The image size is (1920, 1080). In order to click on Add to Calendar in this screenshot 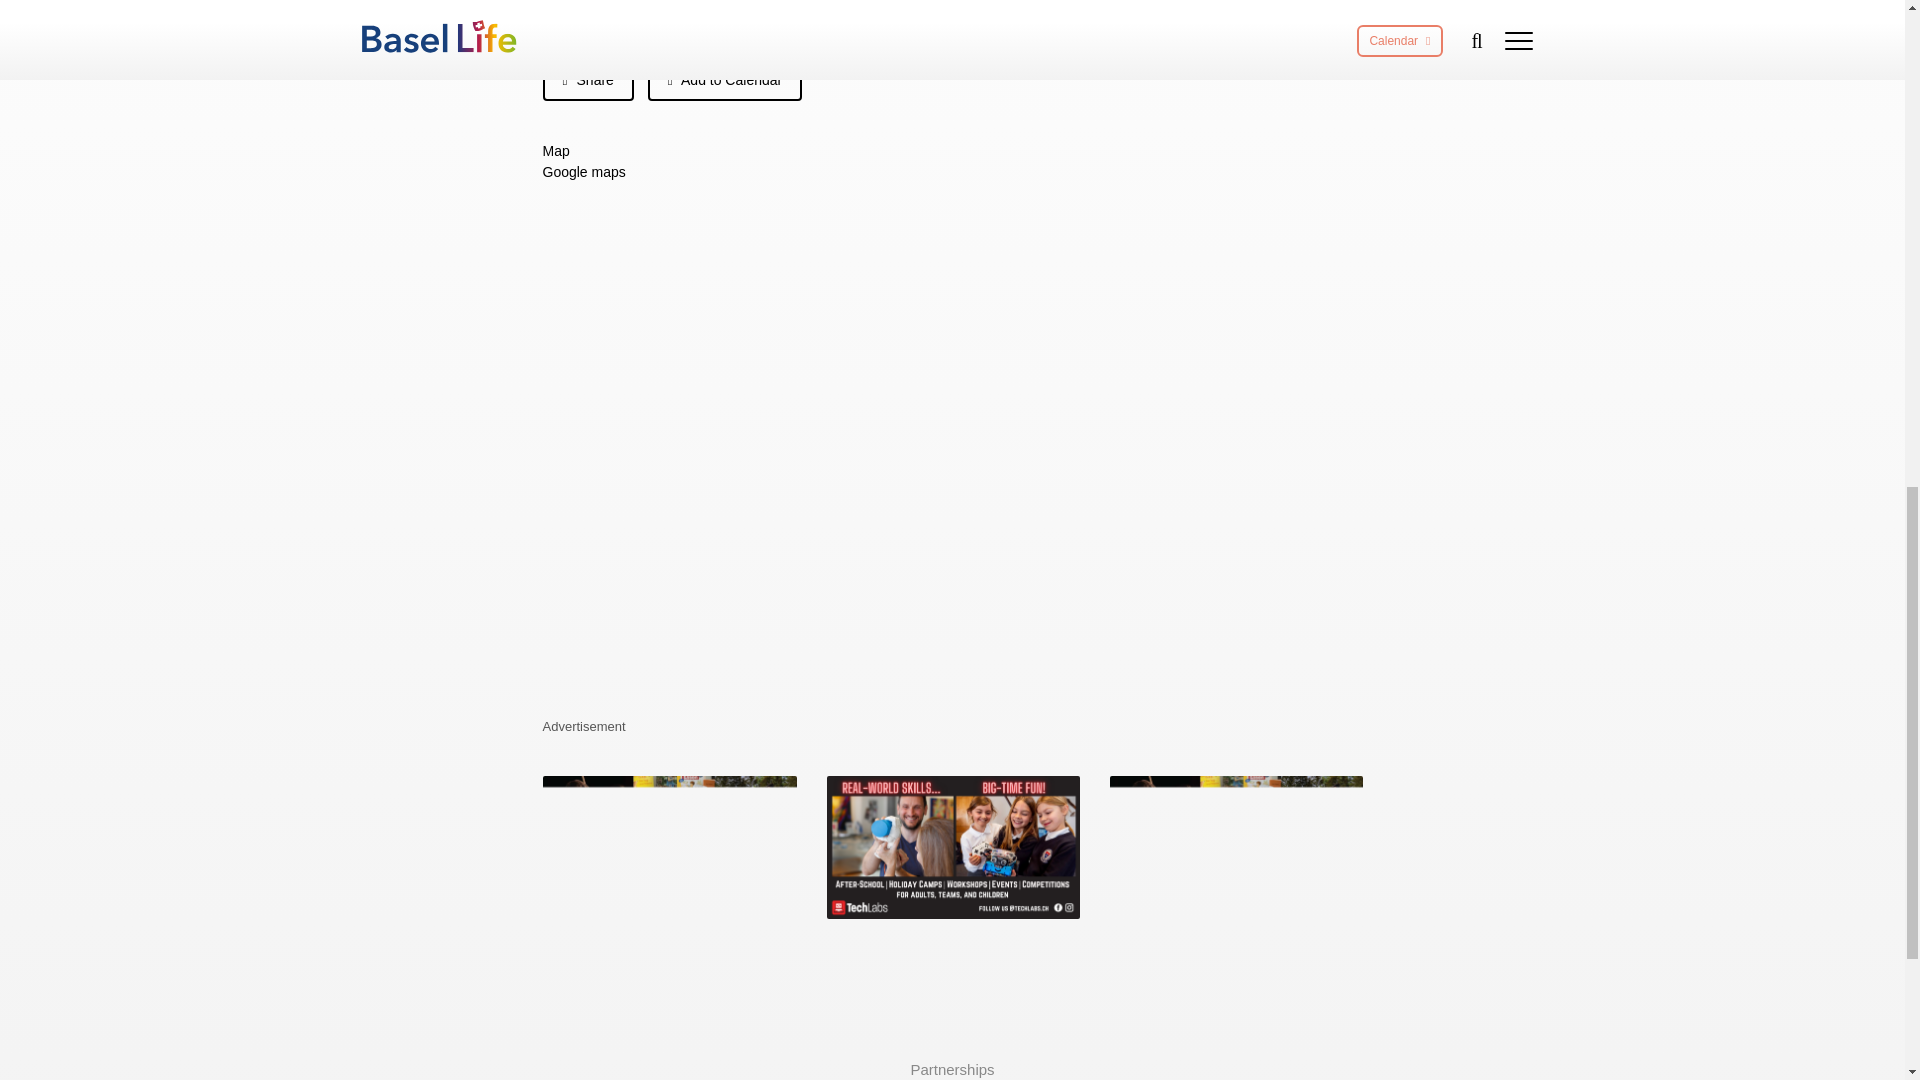, I will do `click(725, 80)`.